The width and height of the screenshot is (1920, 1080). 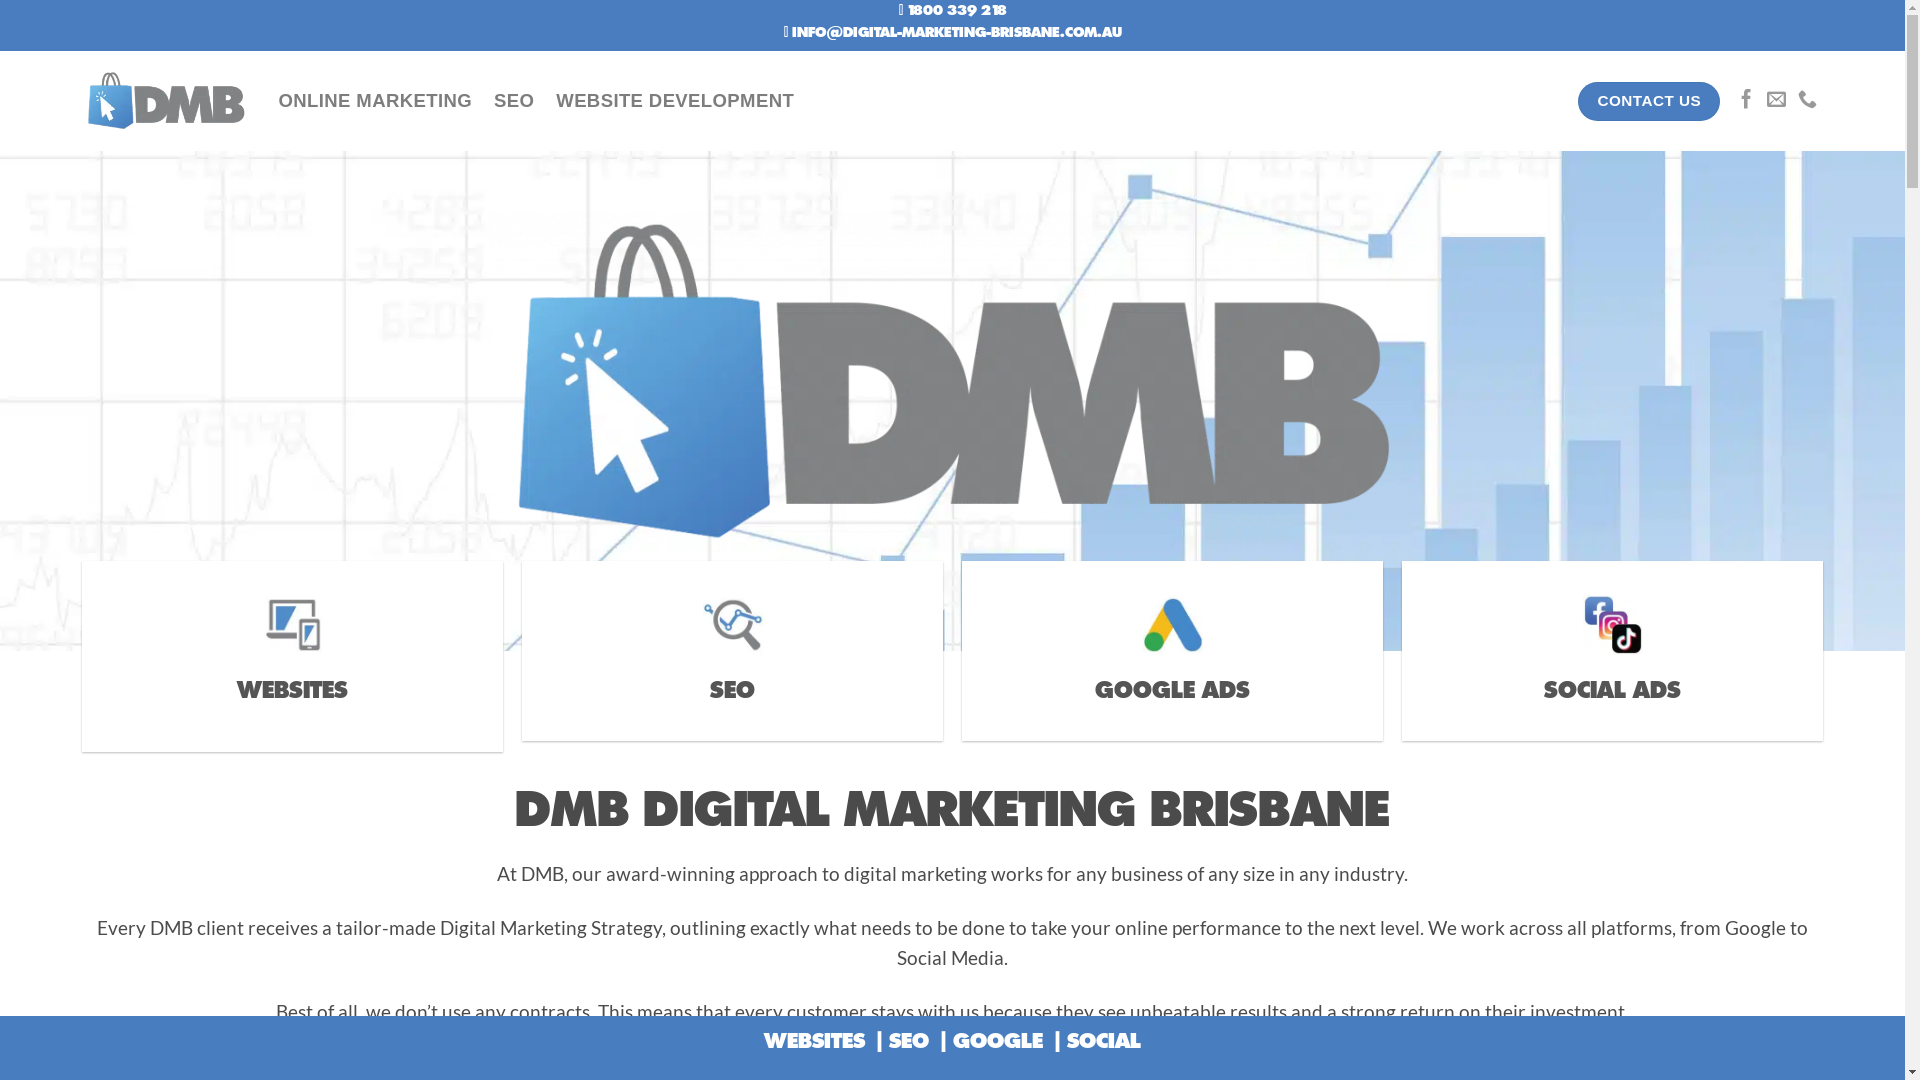 I want to click on WEBSITES, so click(x=292, y=692).